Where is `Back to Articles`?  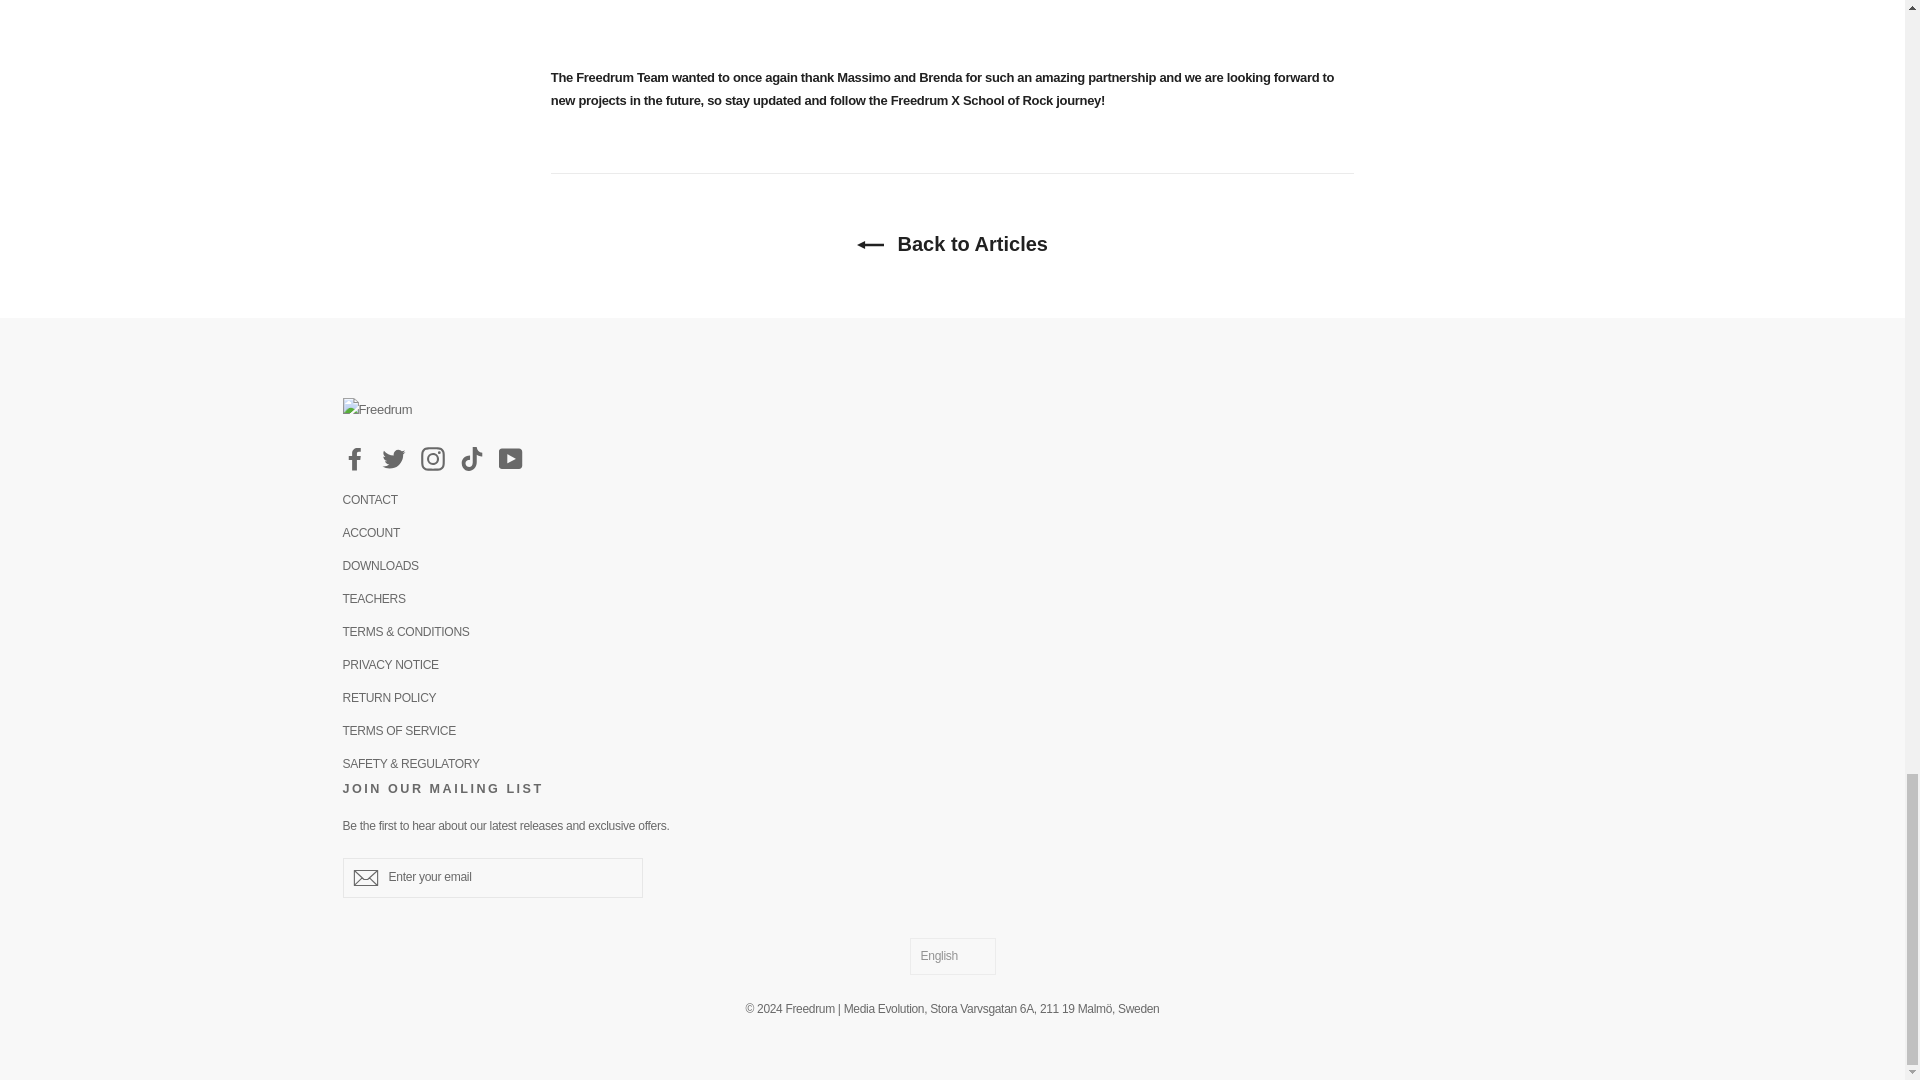
Back to Articles is located at coordinates (952, 244).